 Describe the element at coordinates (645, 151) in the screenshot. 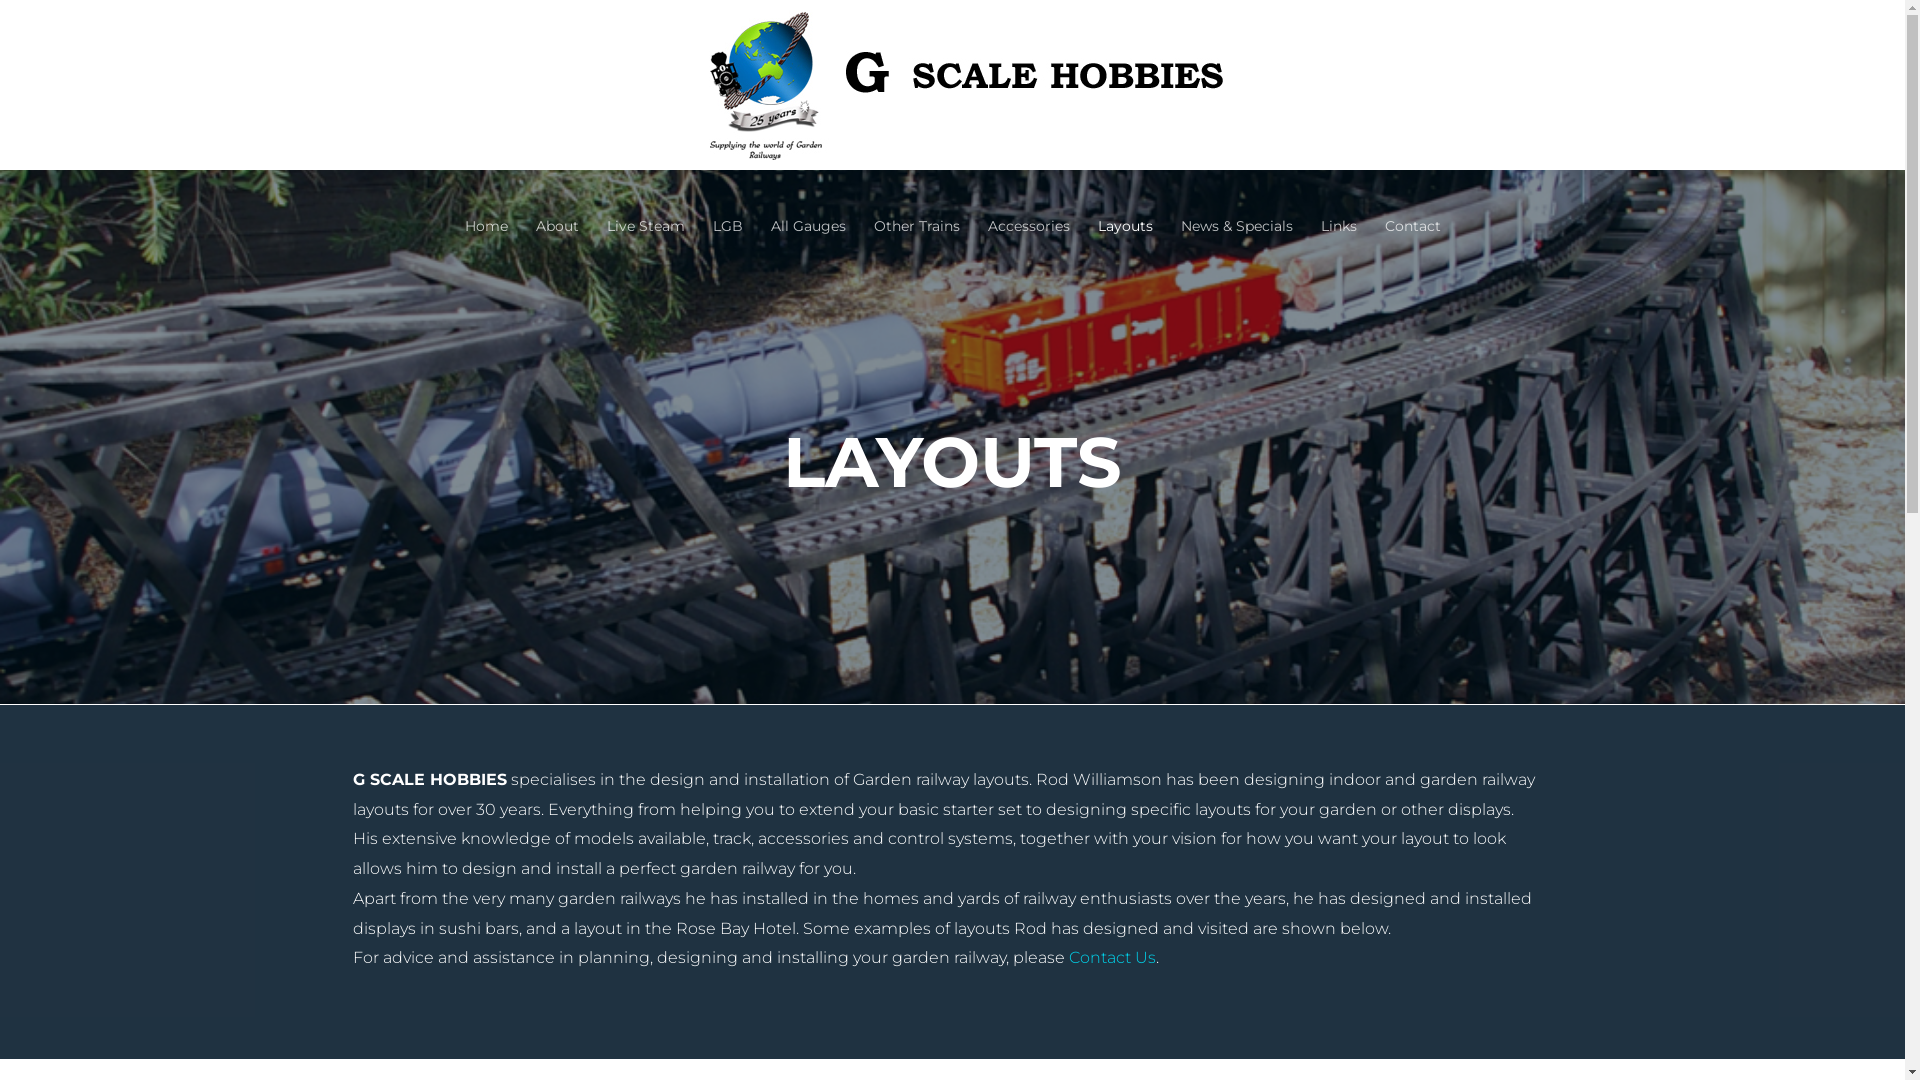

I see `Live Steam` at that location.